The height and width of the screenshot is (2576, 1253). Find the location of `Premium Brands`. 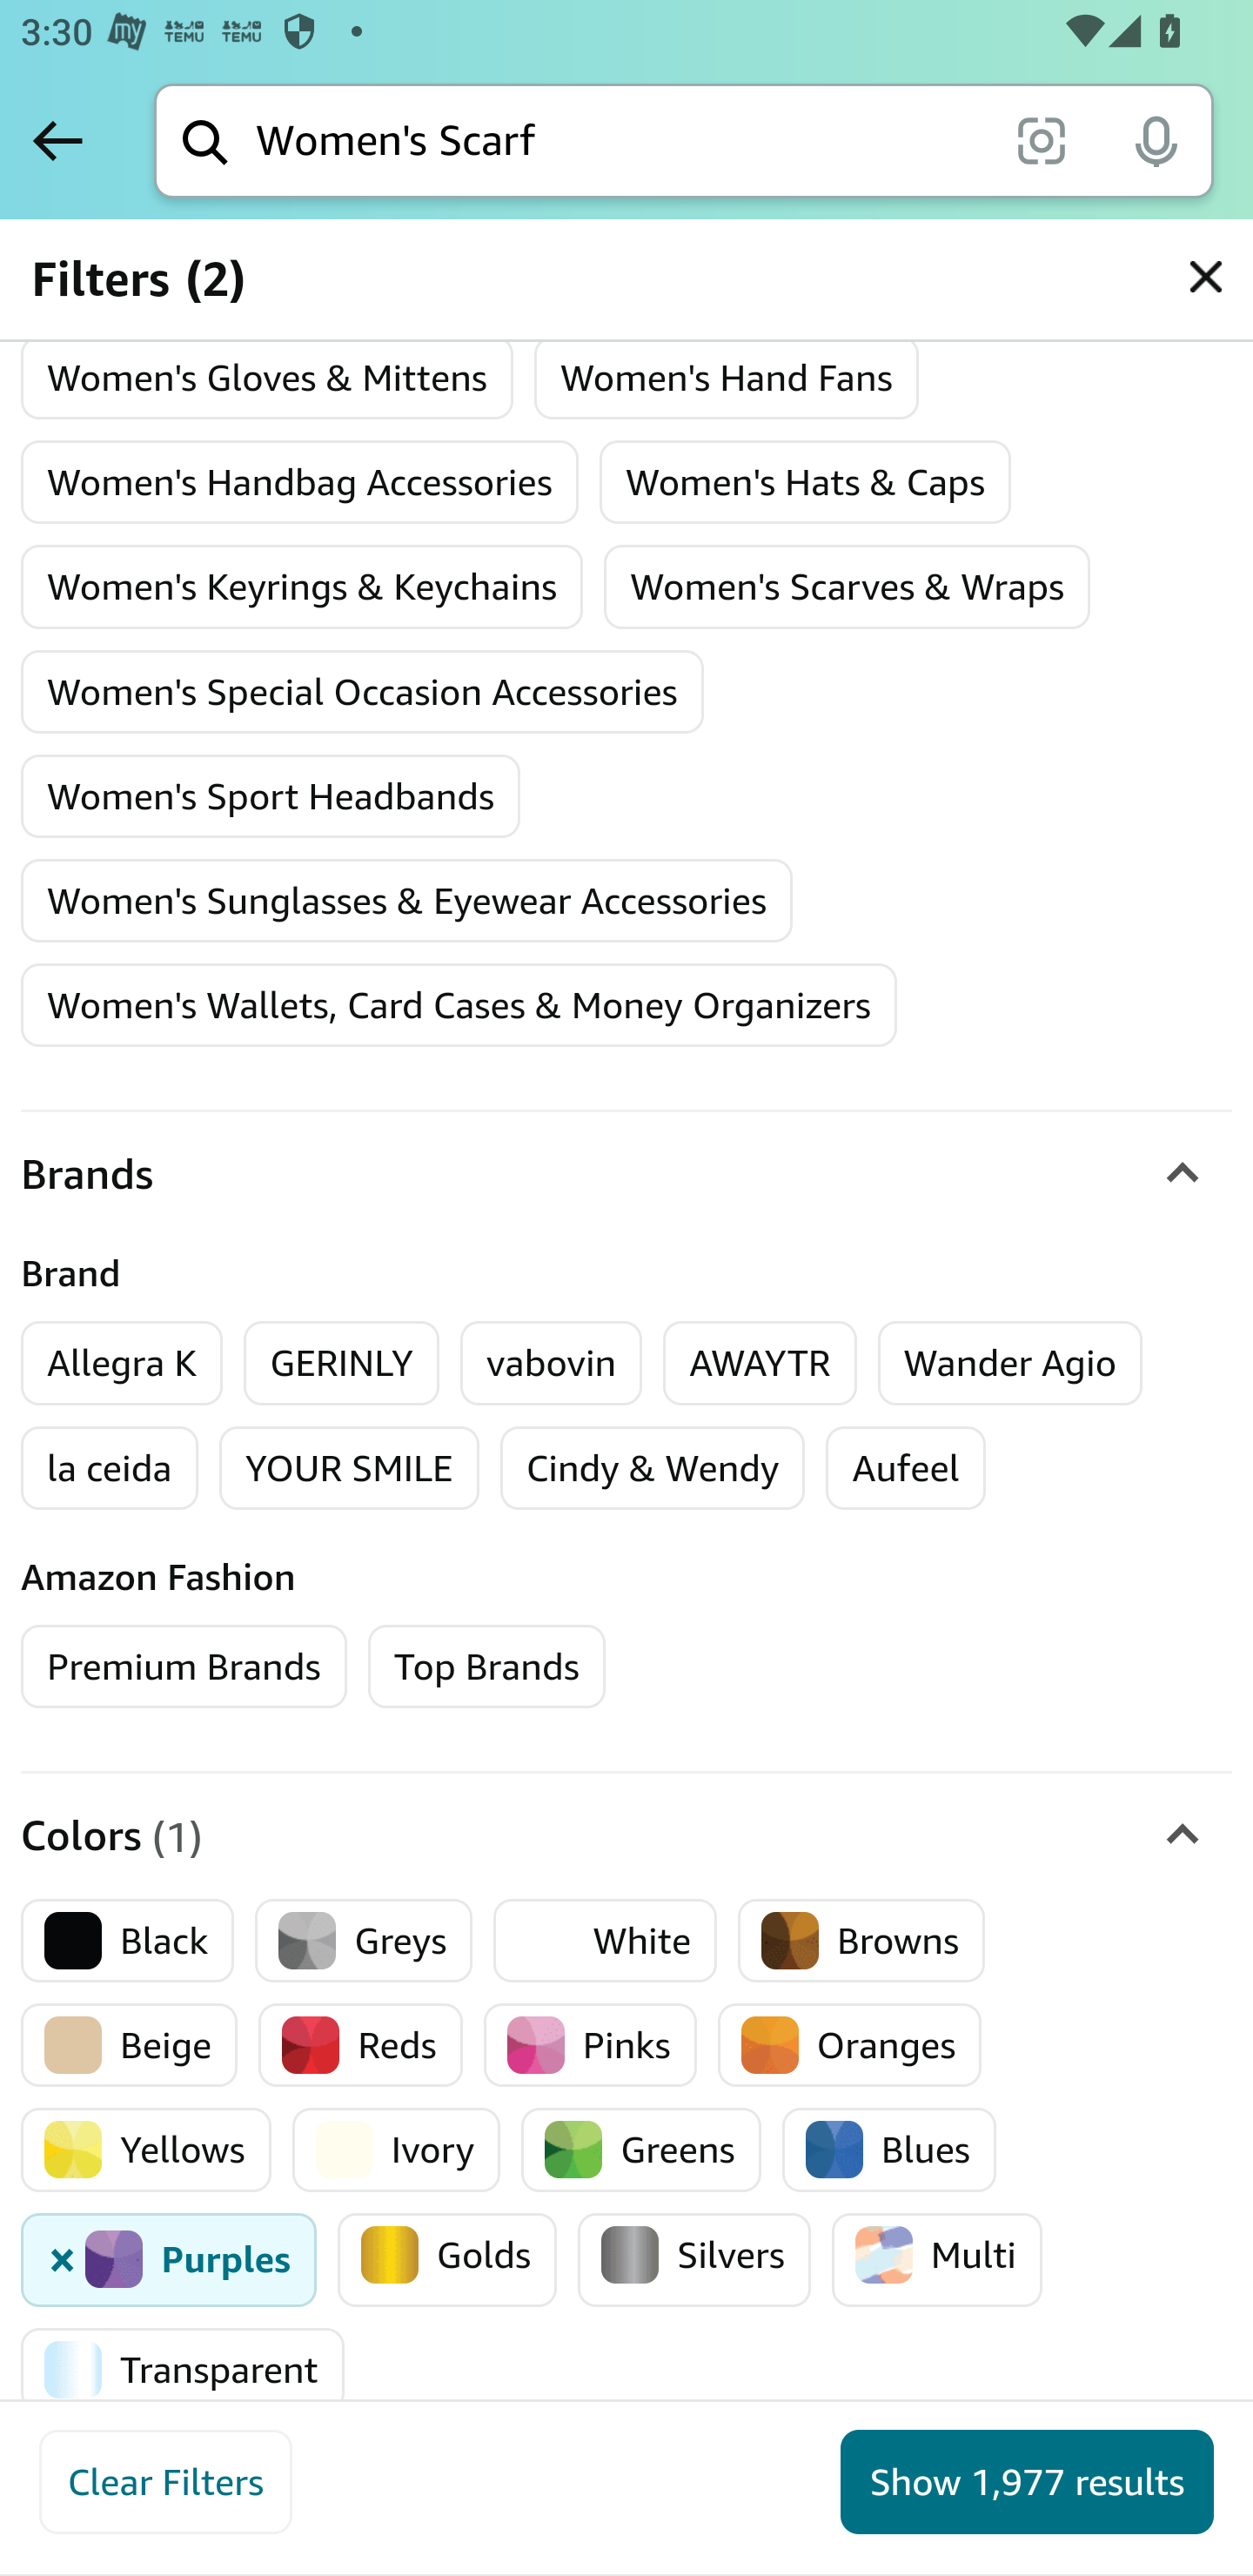

Premium Brands is located at coordinates (184, 1666).